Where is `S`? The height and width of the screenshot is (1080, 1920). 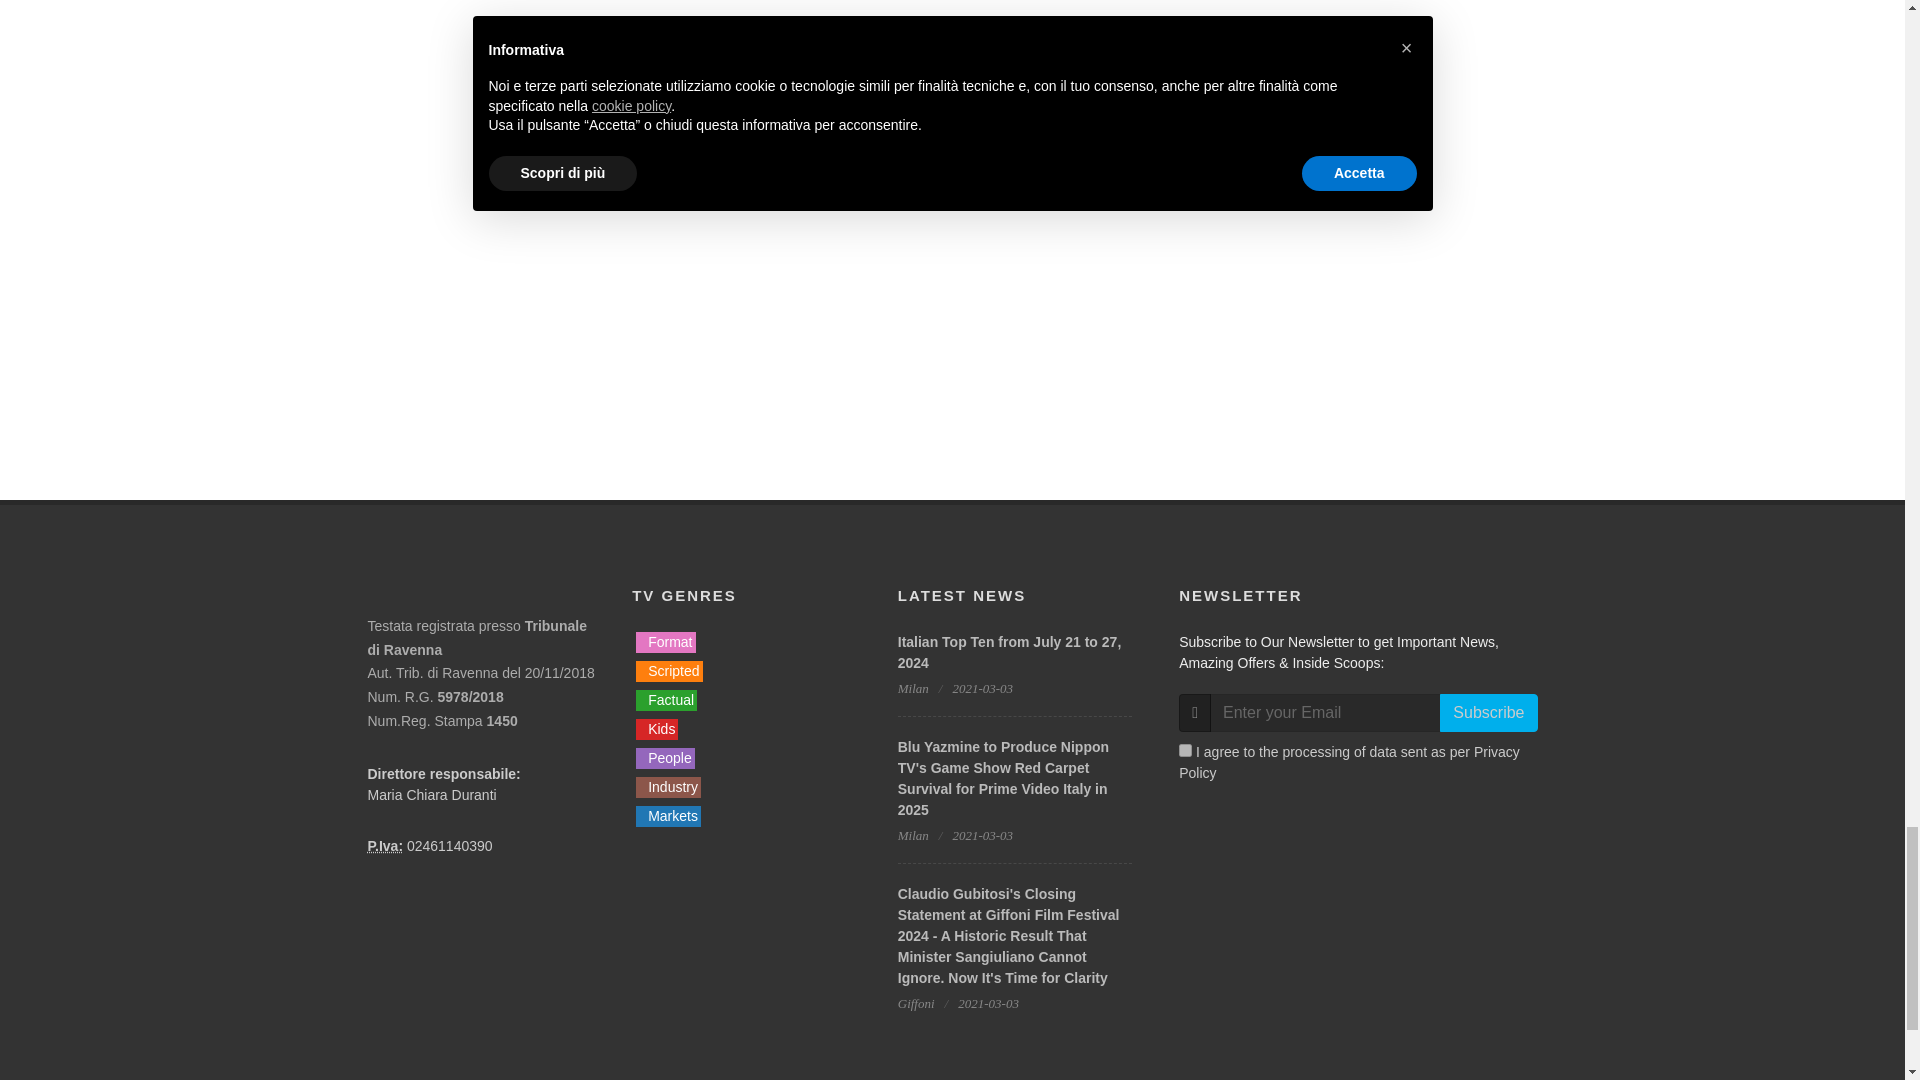 S is located at coordinates (1185, 750).